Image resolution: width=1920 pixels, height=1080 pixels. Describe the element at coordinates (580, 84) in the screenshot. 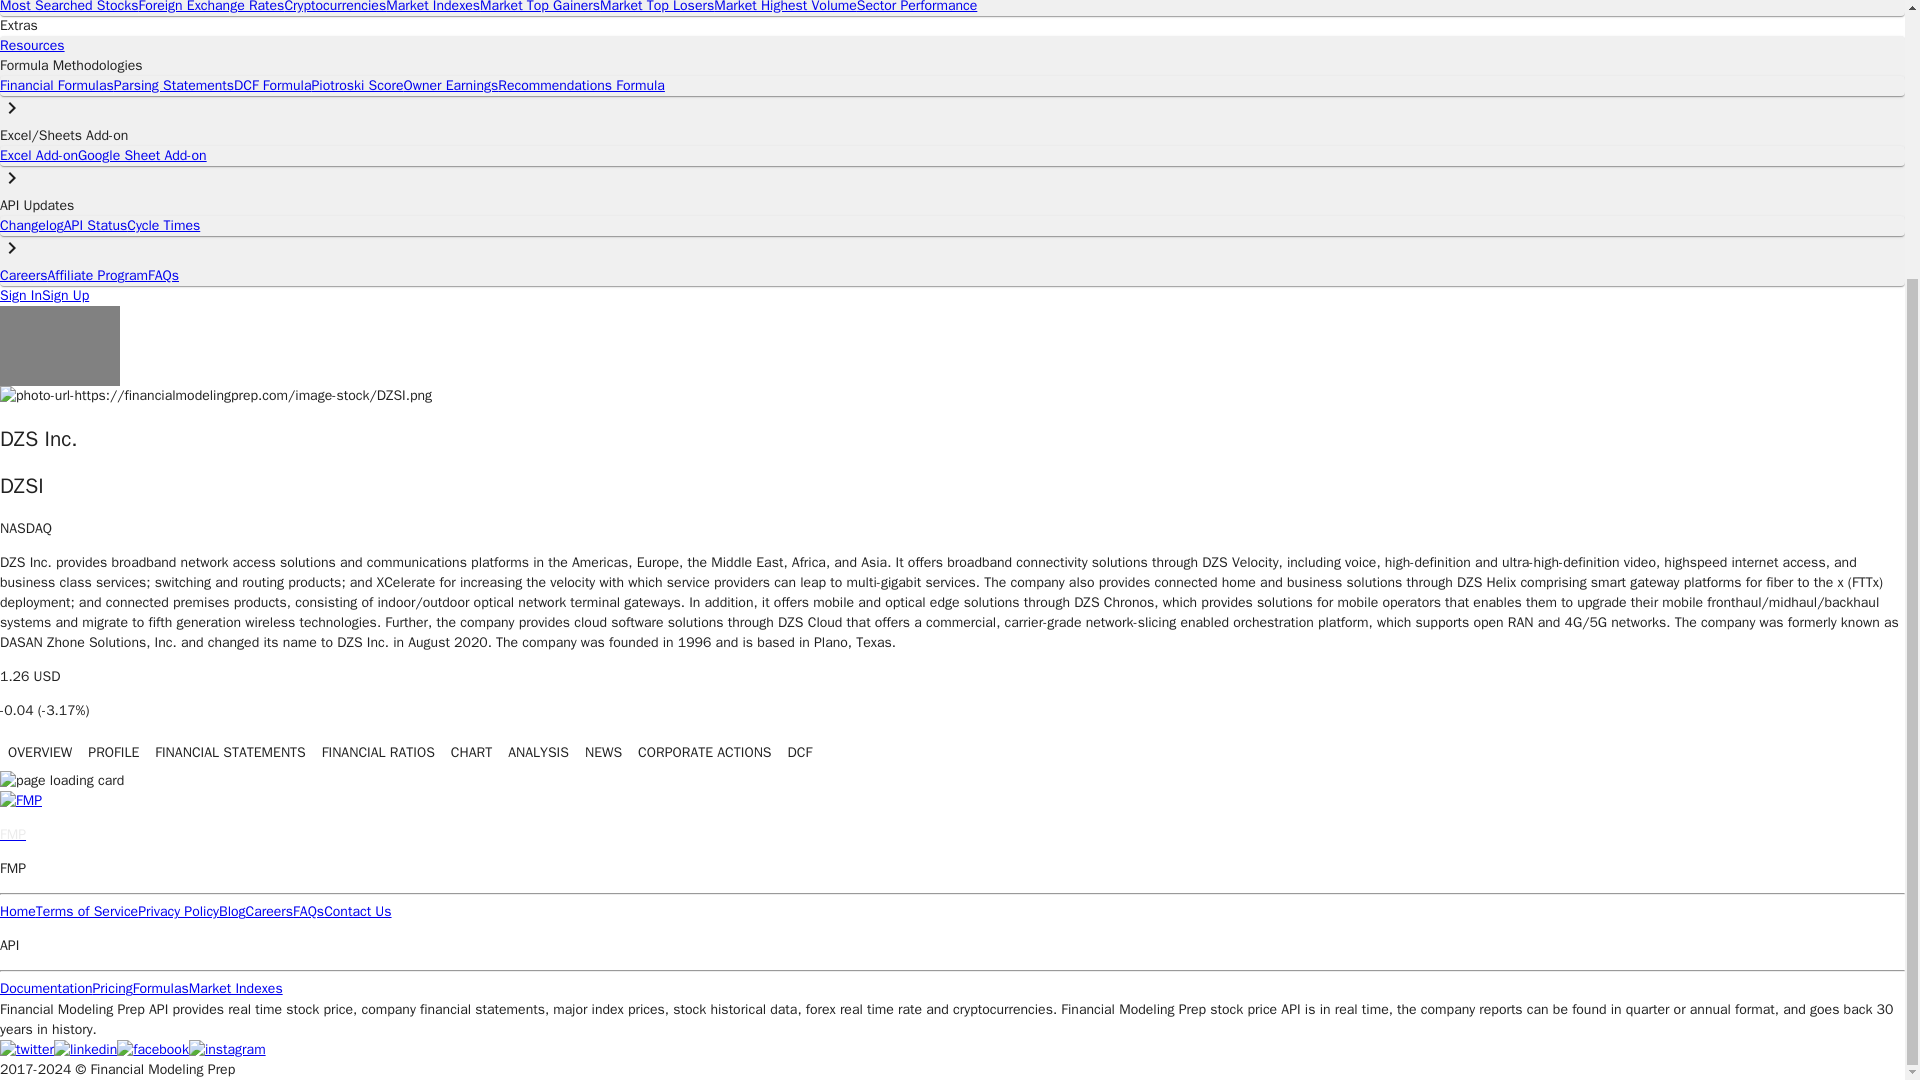

I see `Recommendations Formula` at that location.